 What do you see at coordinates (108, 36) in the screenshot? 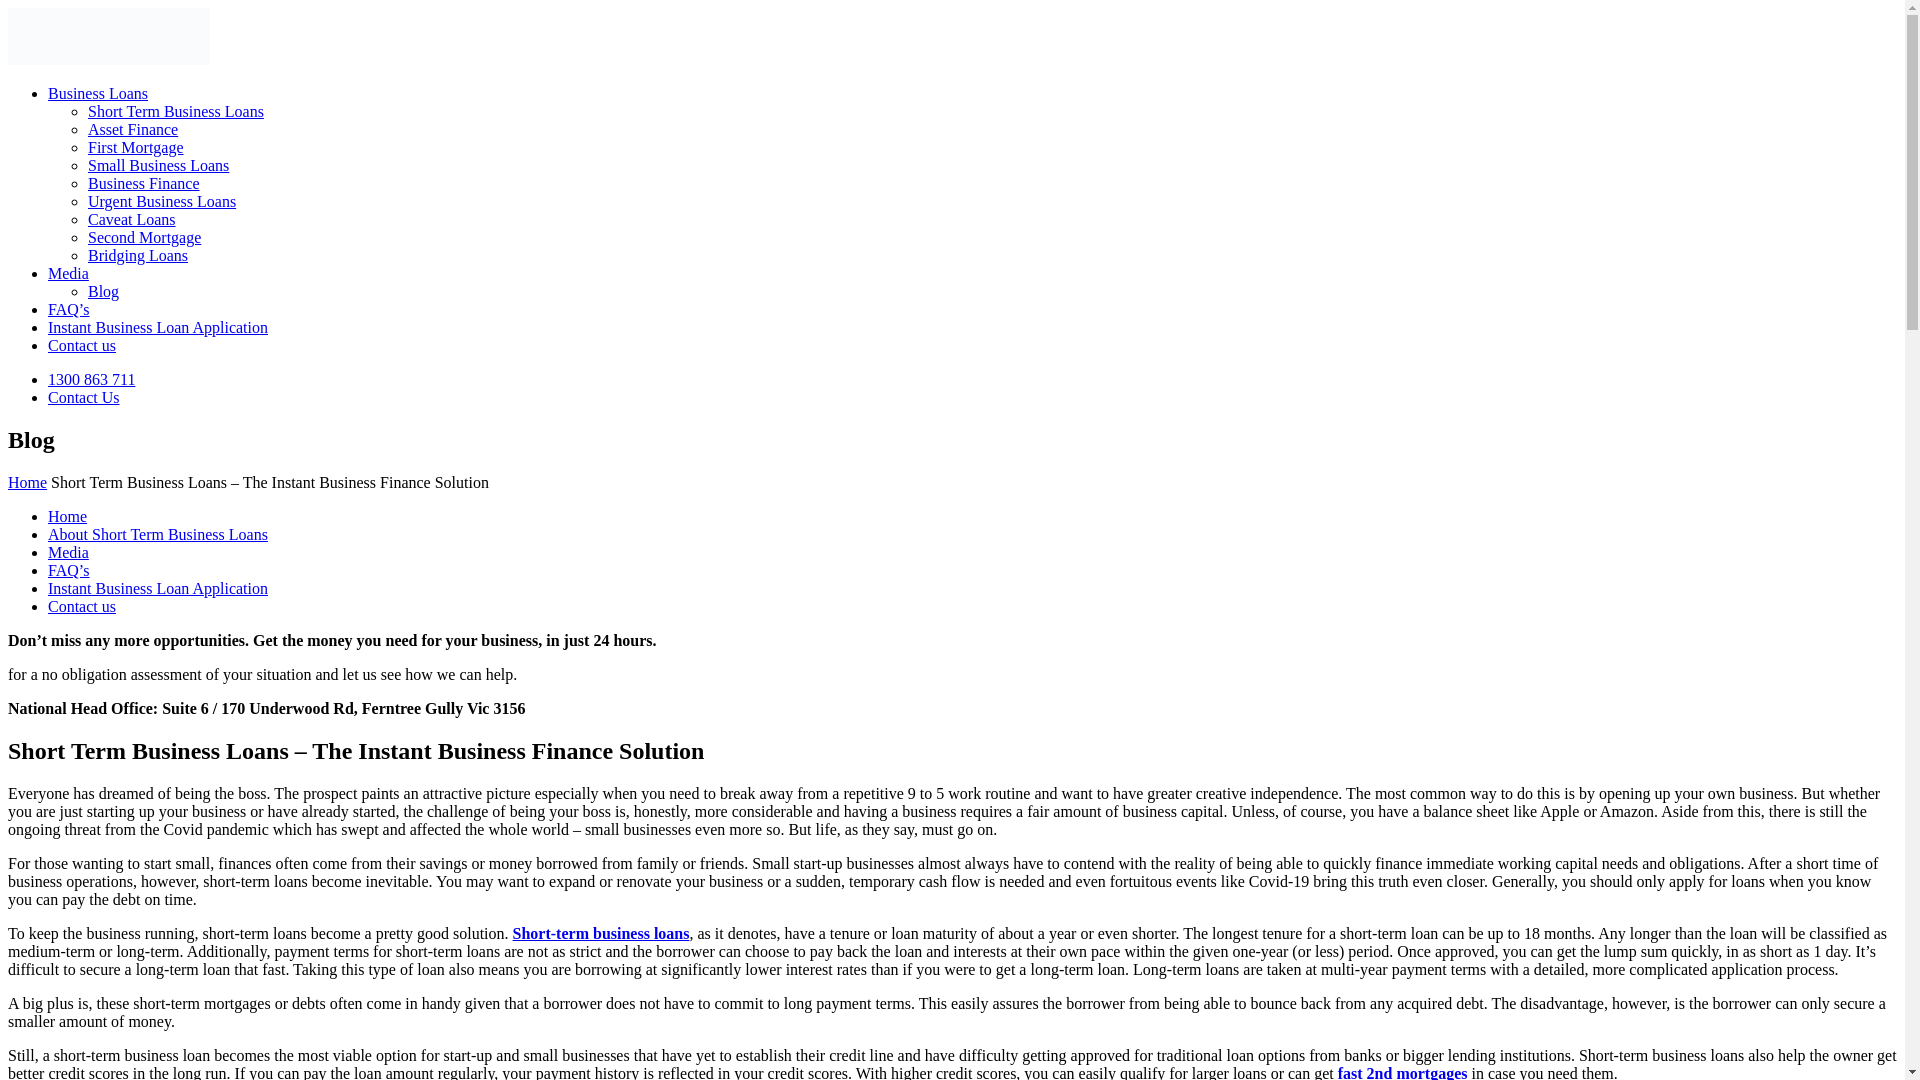
I see `Instant Business Finance` at bounding box center [108, 36].